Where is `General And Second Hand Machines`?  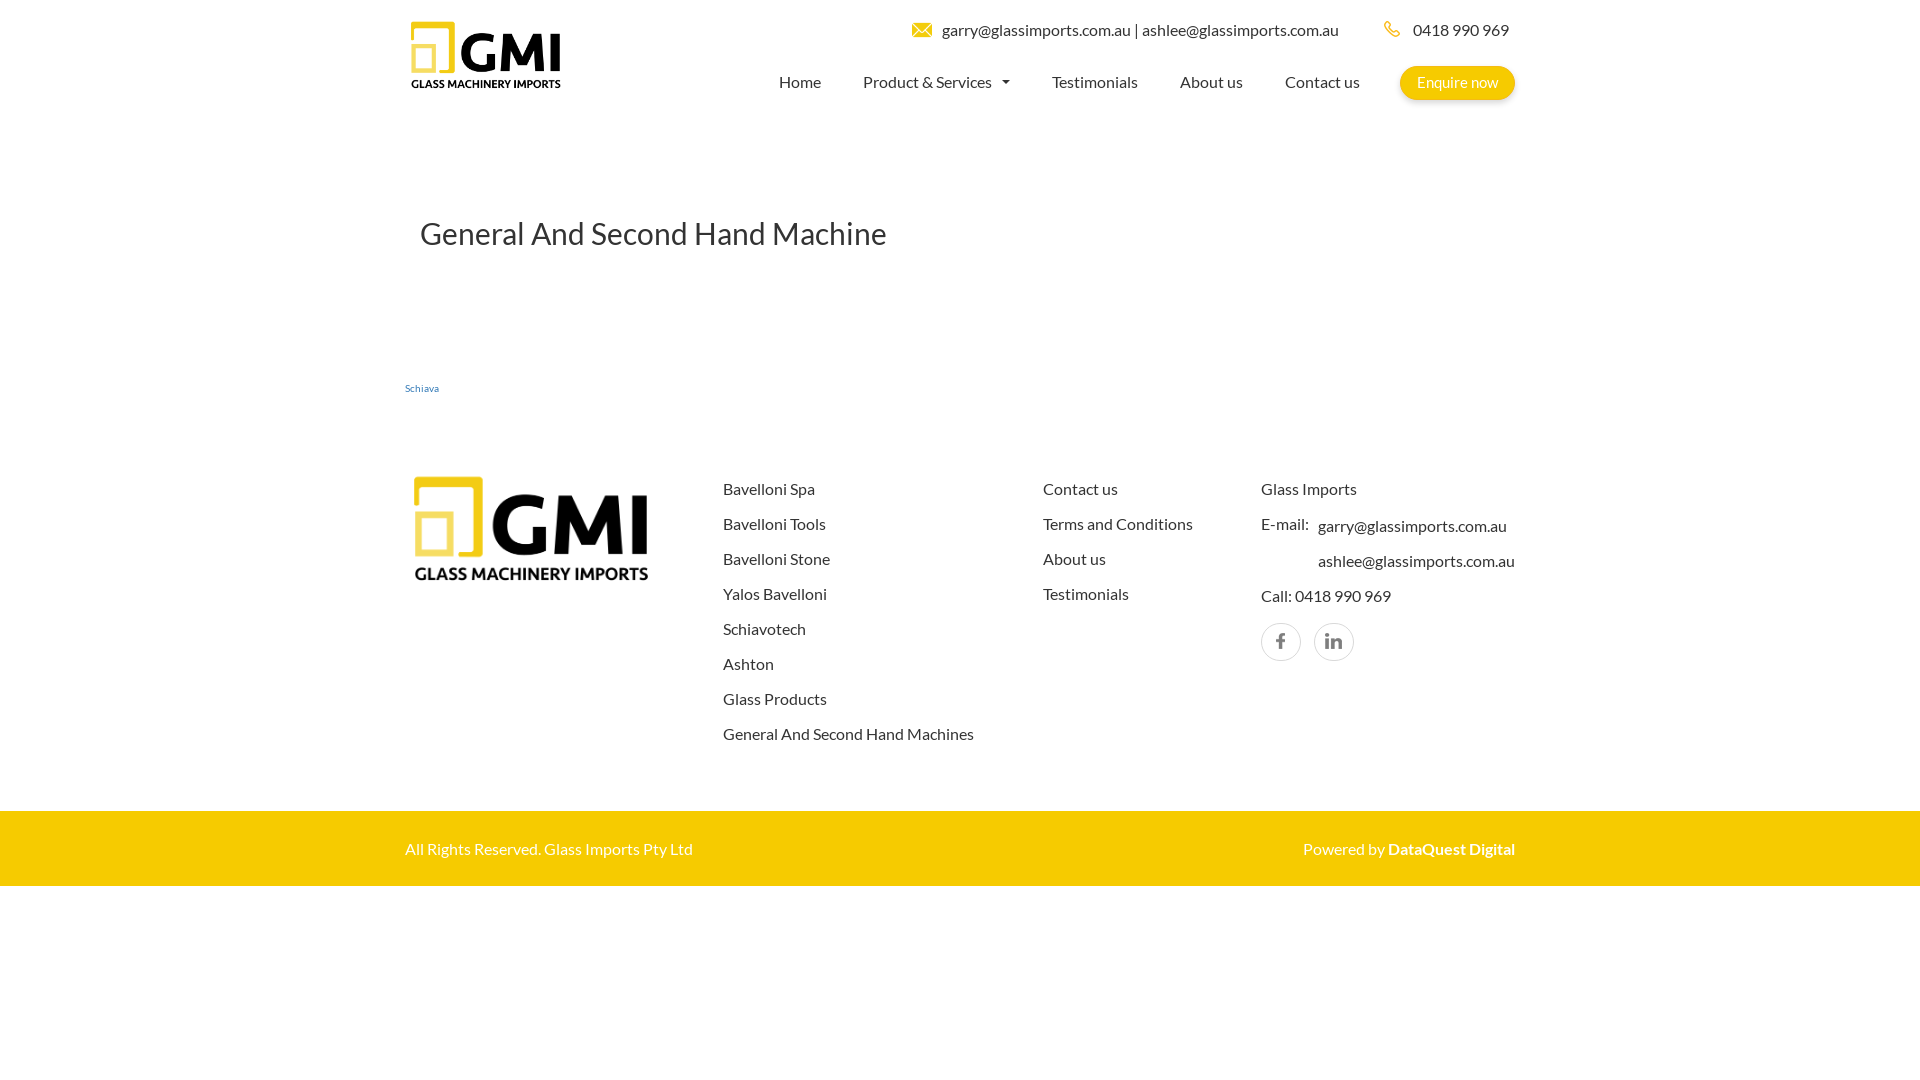
General And Second Hand Machines is located at coordinates (848, 734).